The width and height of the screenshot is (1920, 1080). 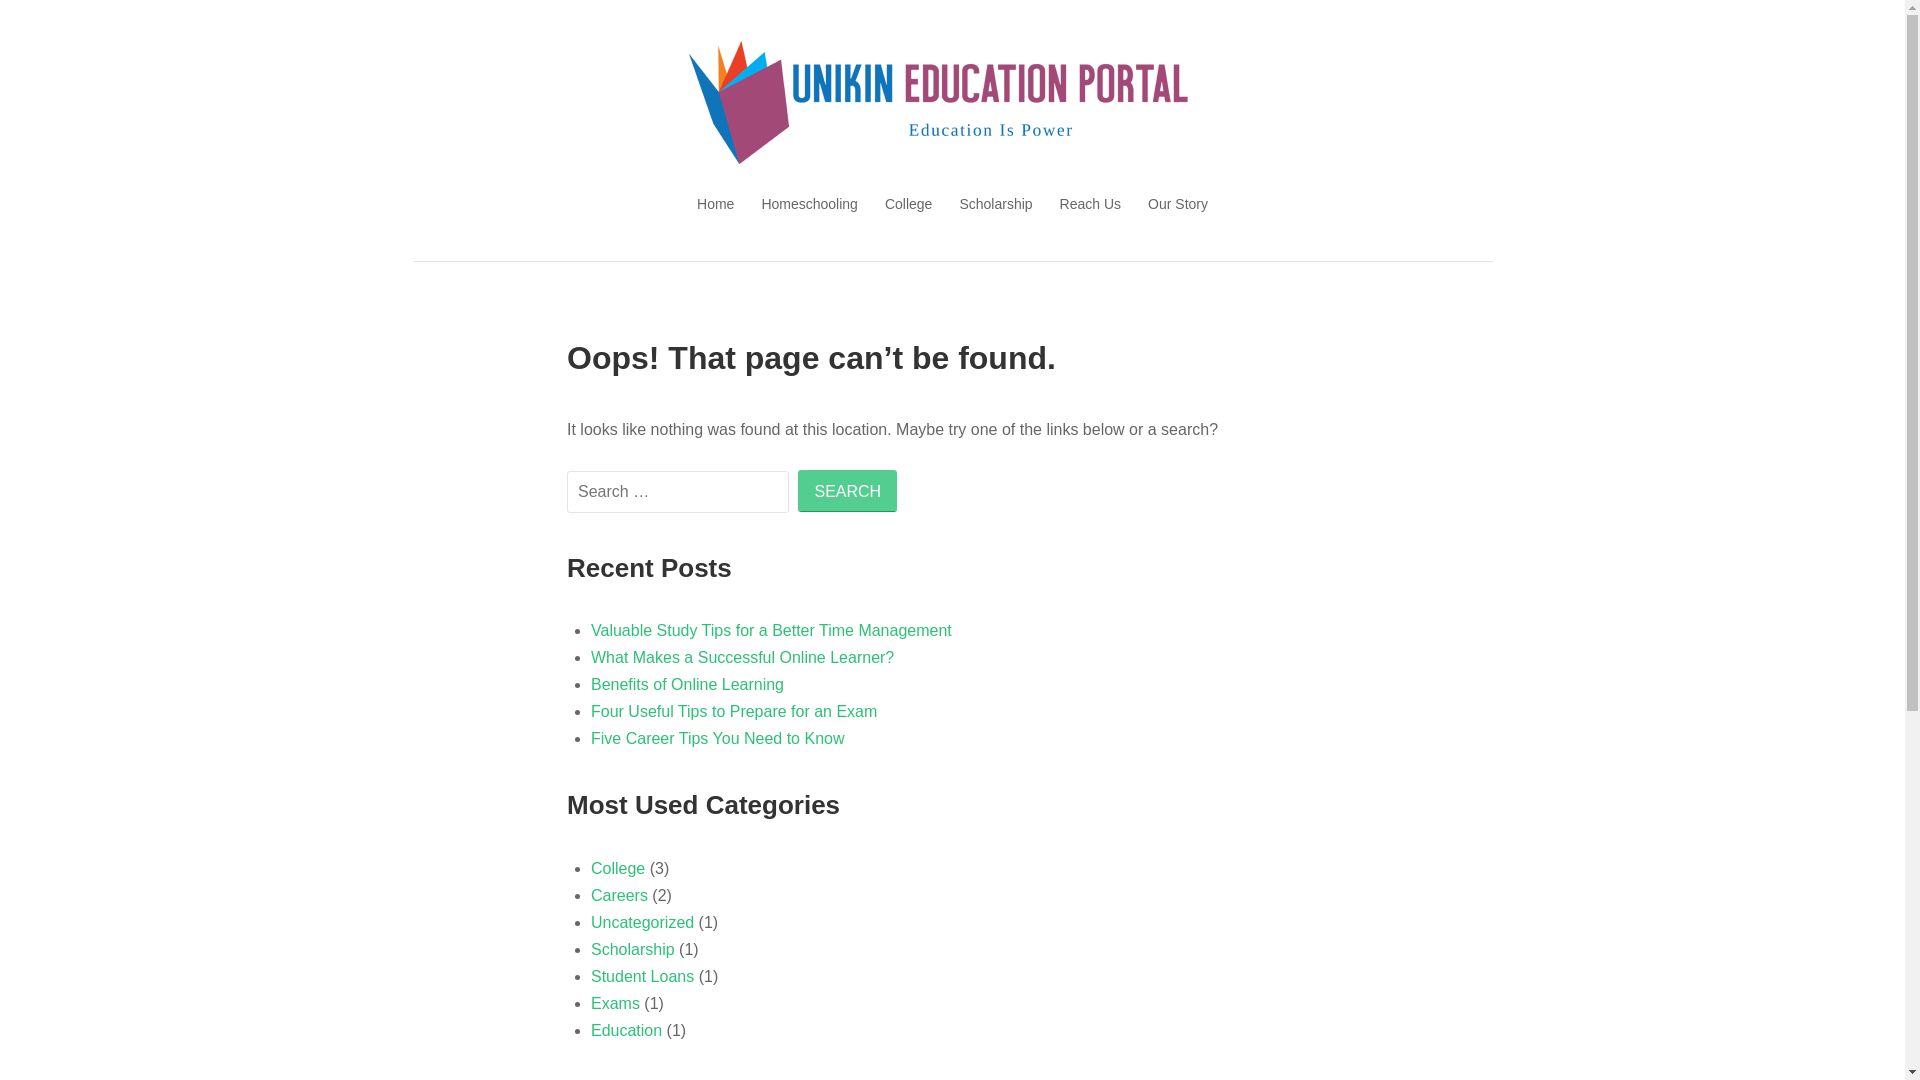 What do you see at coordinates (810, 204) in the screenshot?
I see `Homeschooling` at bounding box center [810, 204].